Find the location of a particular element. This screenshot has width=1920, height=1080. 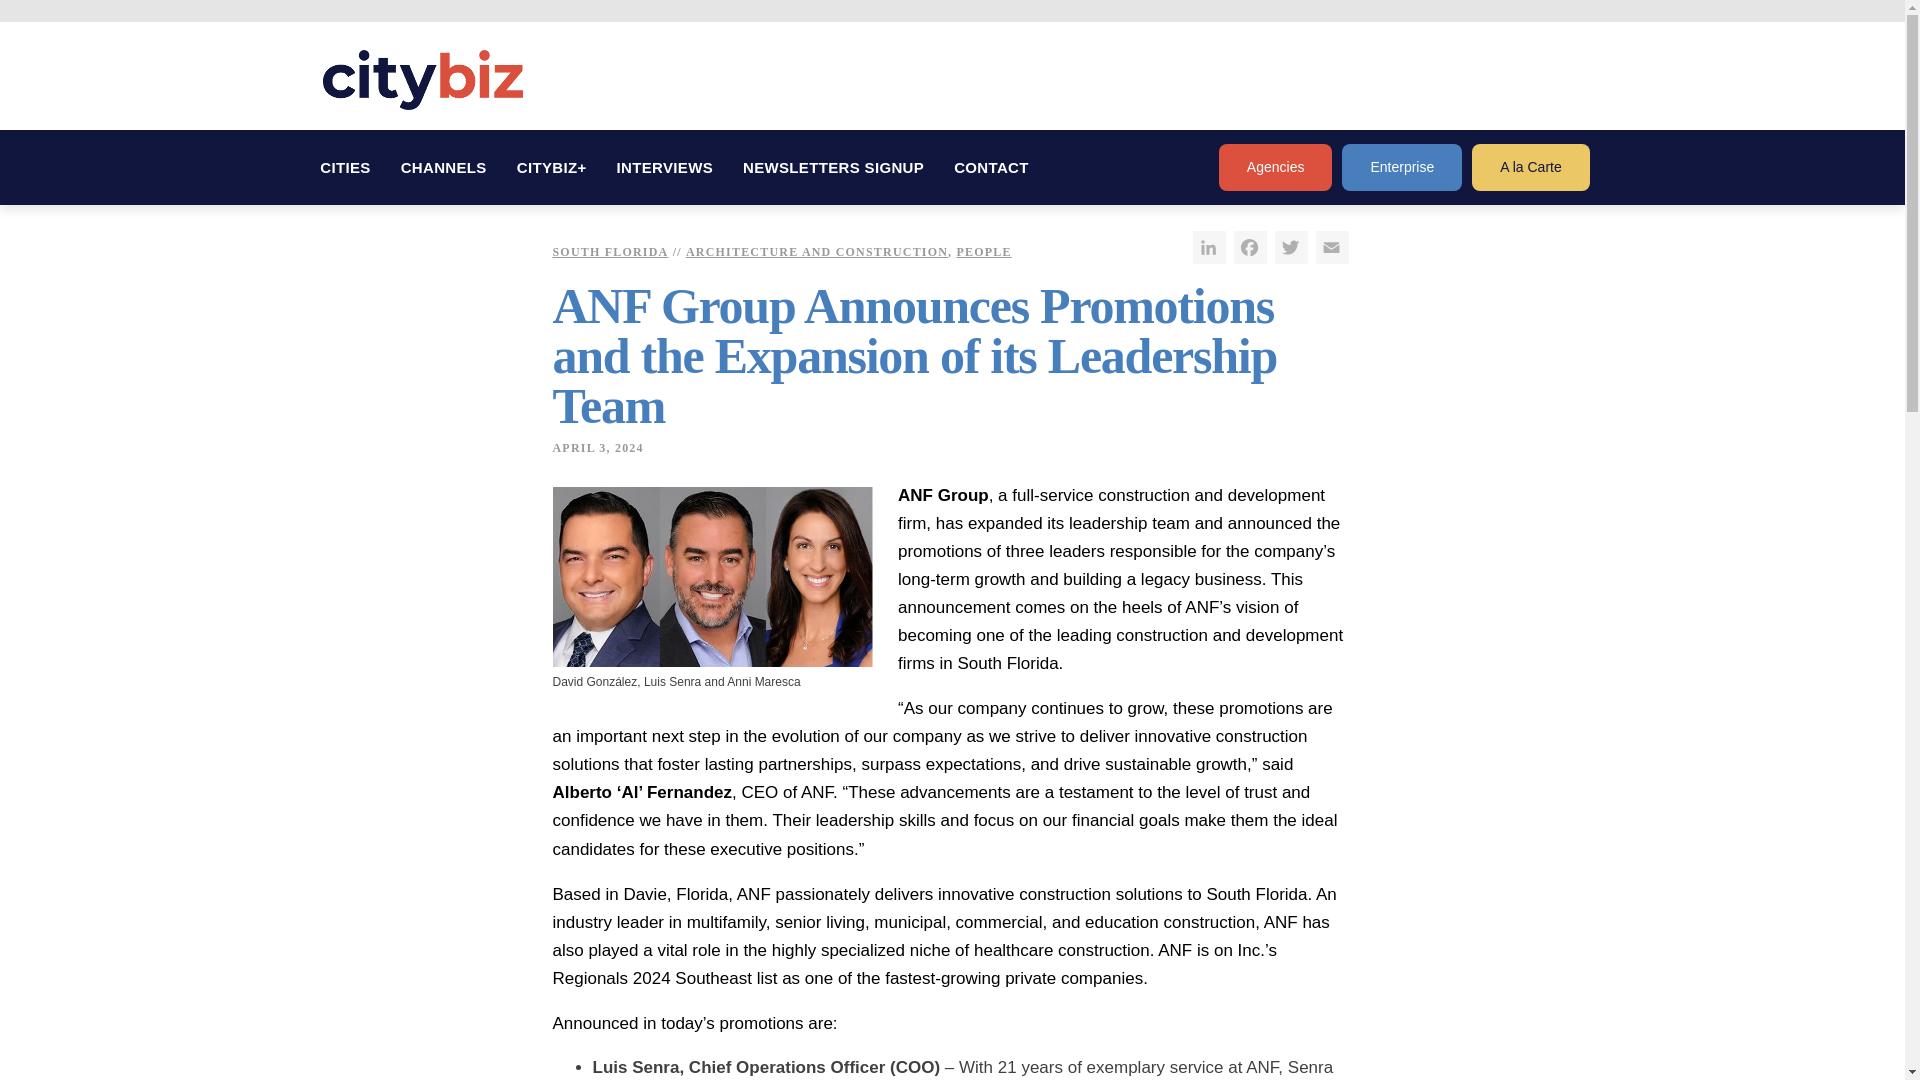

Email is located at coordinates (1332, 247).